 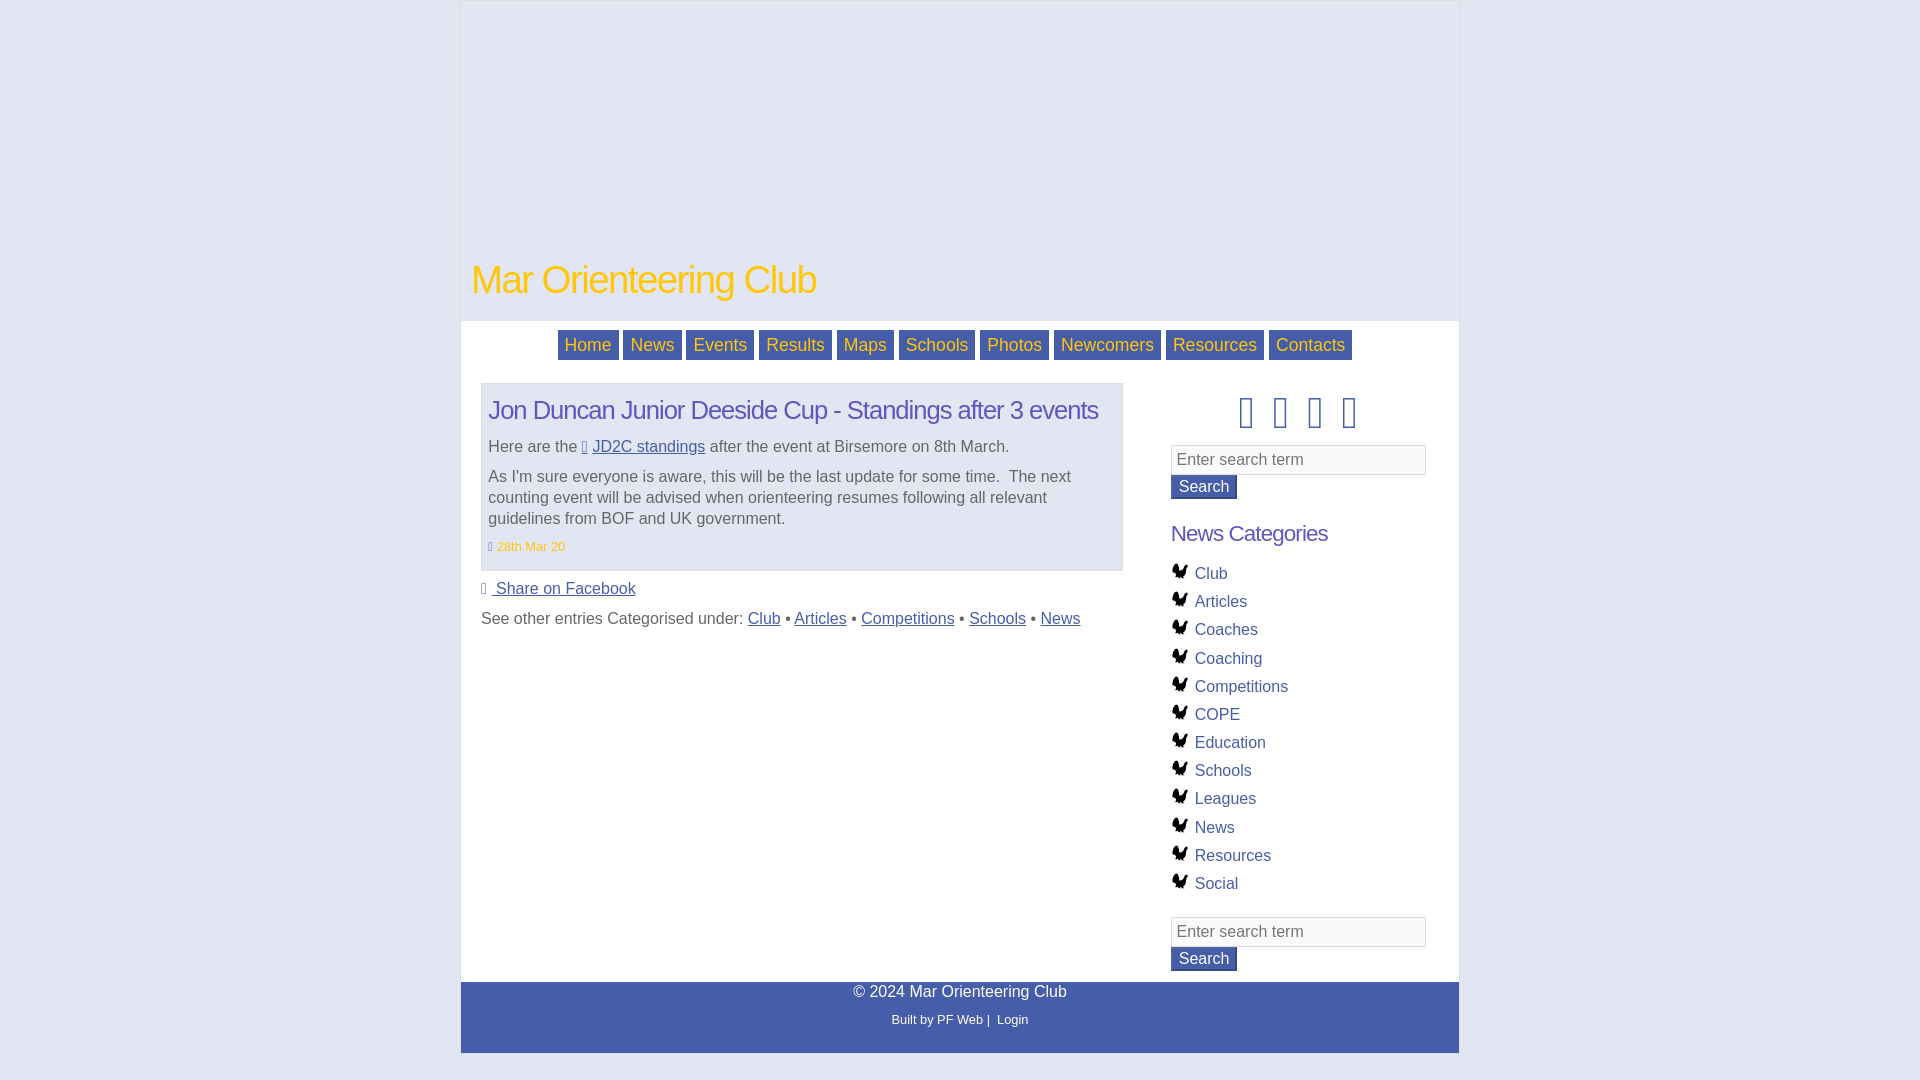 What do you see at coordinates (1204, 958) in the screenshot?
I see `Search` at bounding box center [1204, 958].